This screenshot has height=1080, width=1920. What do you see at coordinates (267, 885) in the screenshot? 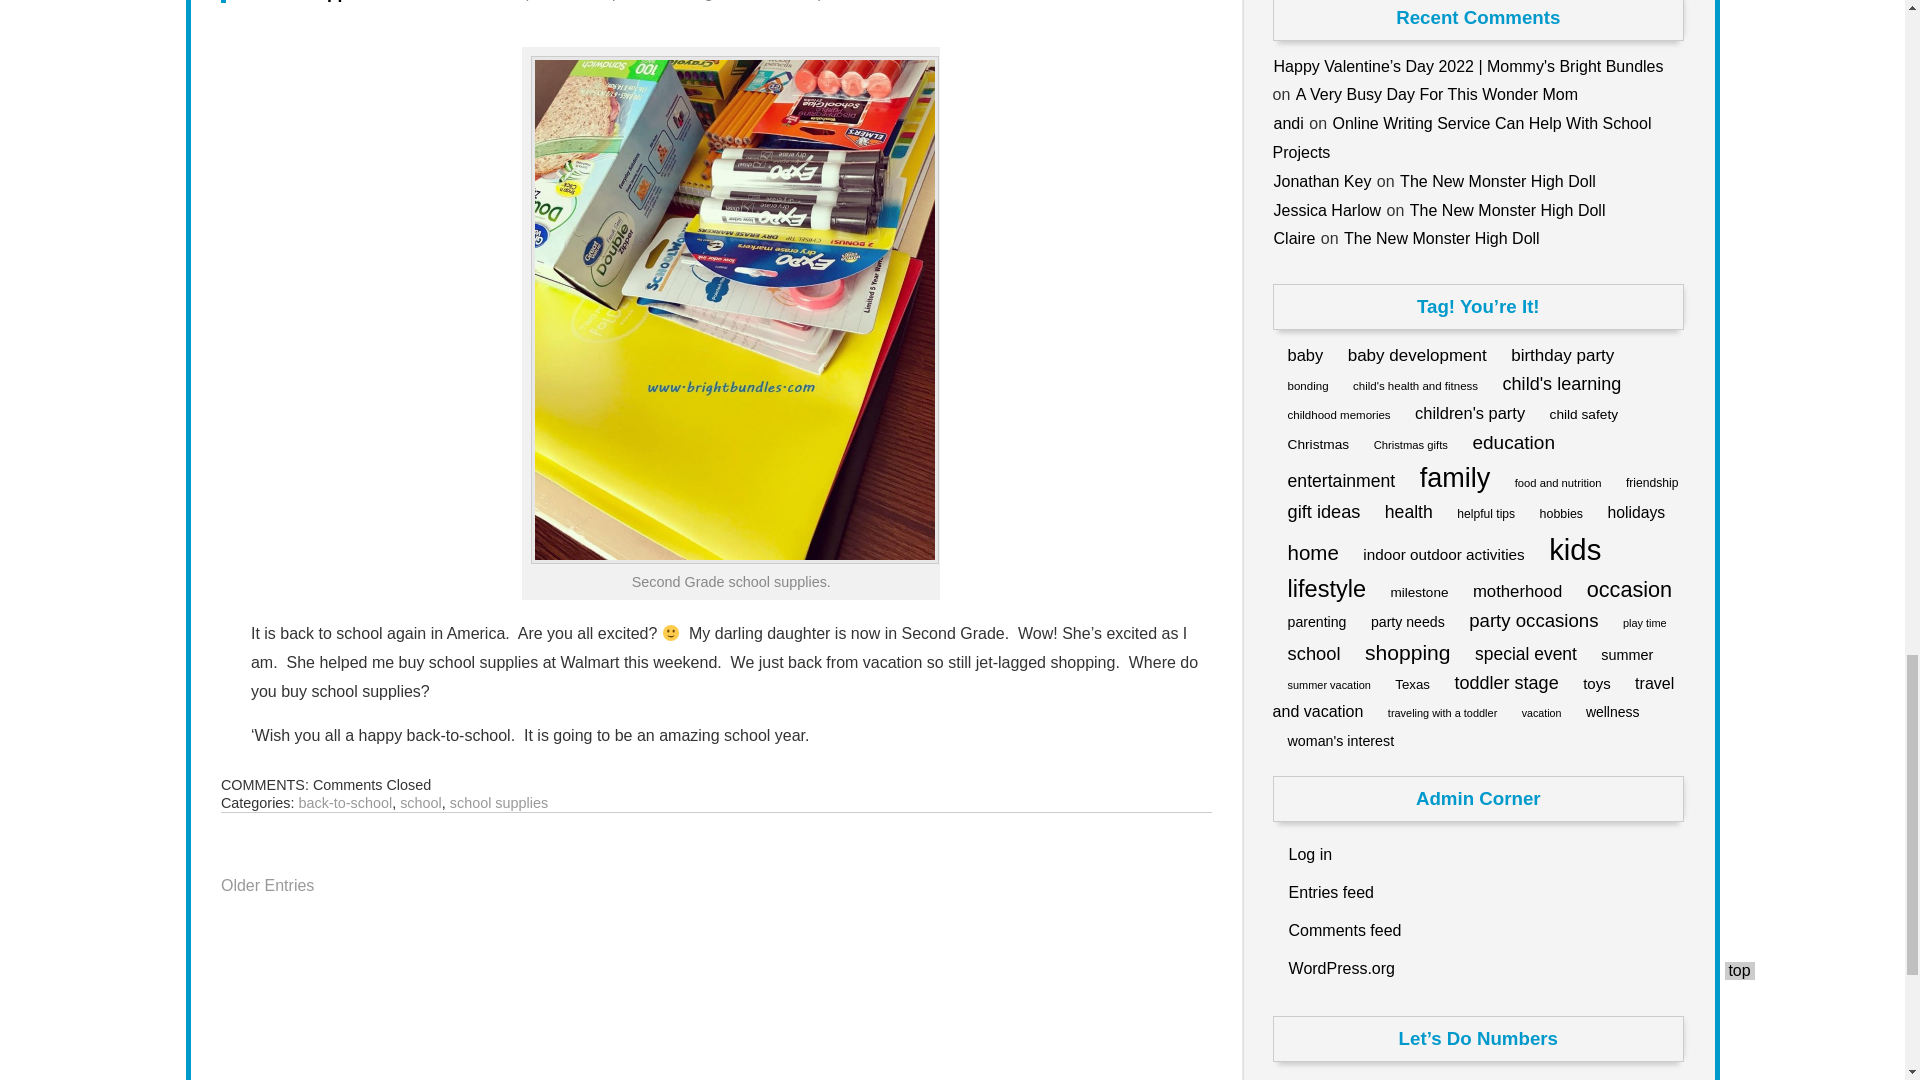
I see `Older Entries` at bounding box center [267, 885].